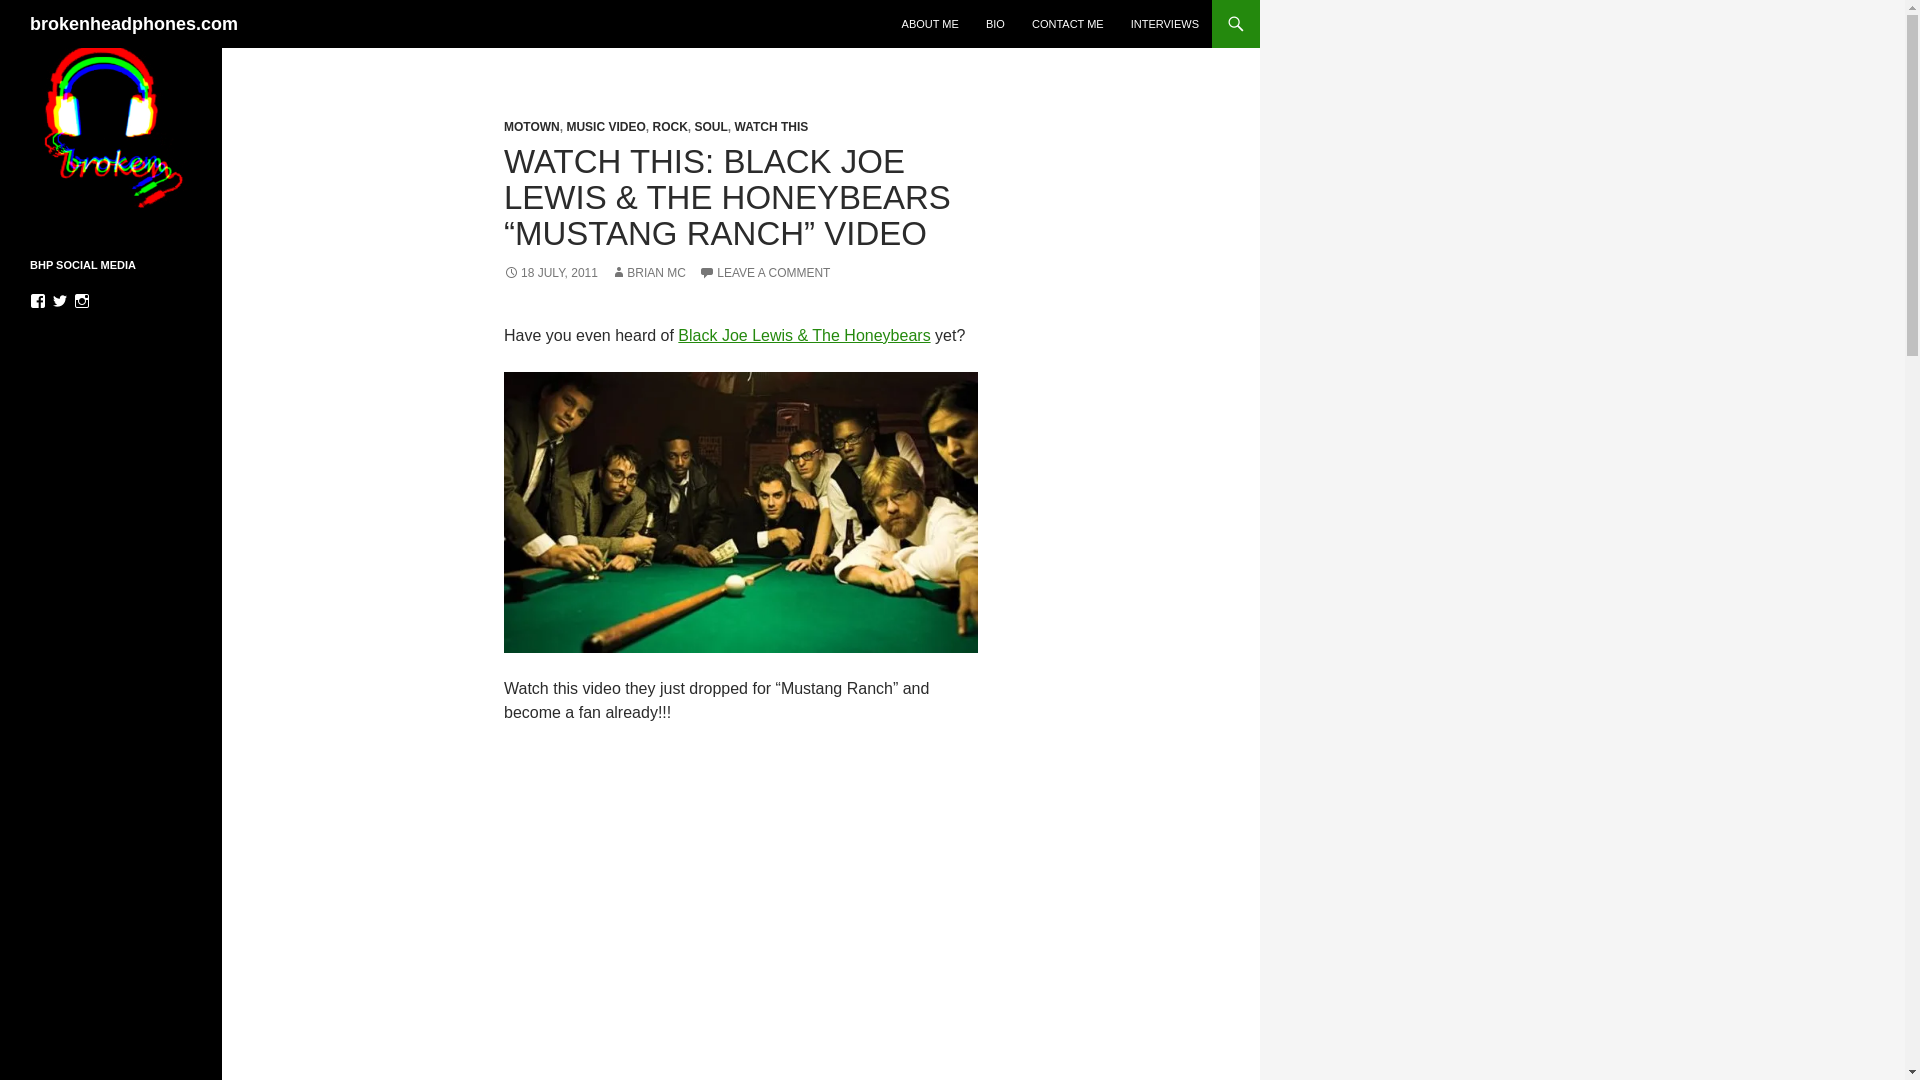  I want to click on Instagram, so click(82, 300).